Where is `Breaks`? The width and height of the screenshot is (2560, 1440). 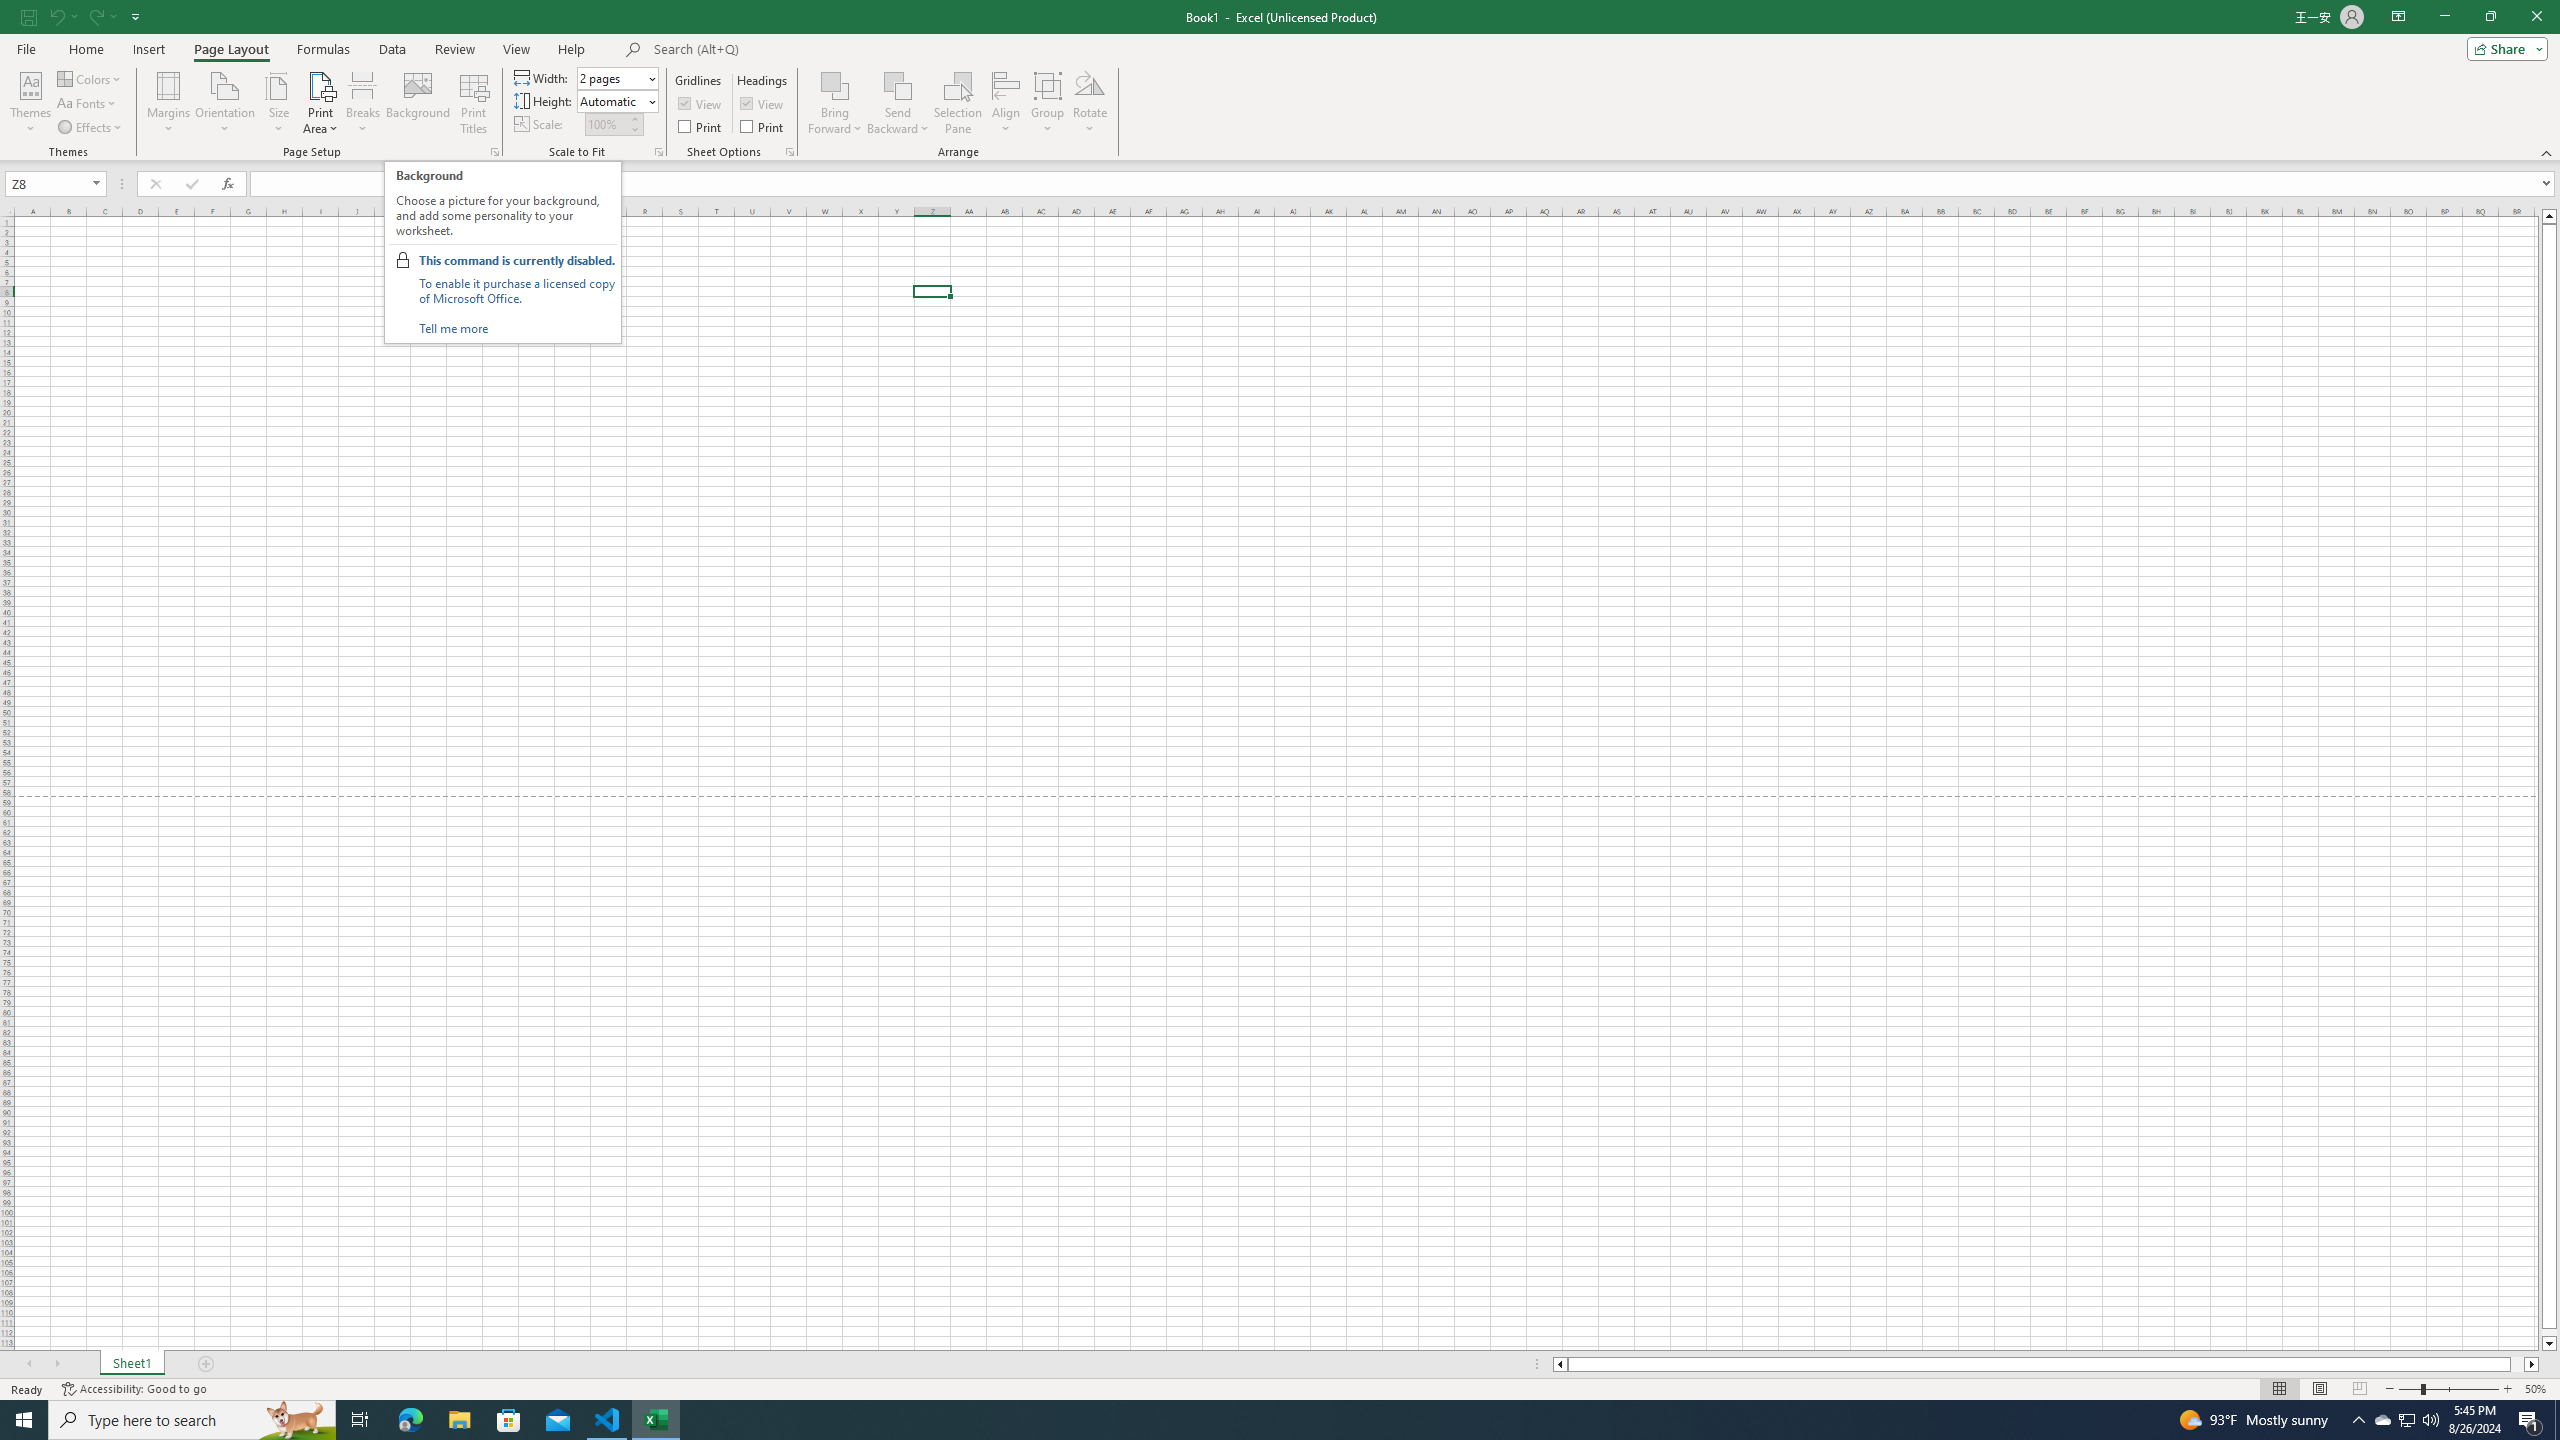
Breaks is located at coordinates (364, 103).